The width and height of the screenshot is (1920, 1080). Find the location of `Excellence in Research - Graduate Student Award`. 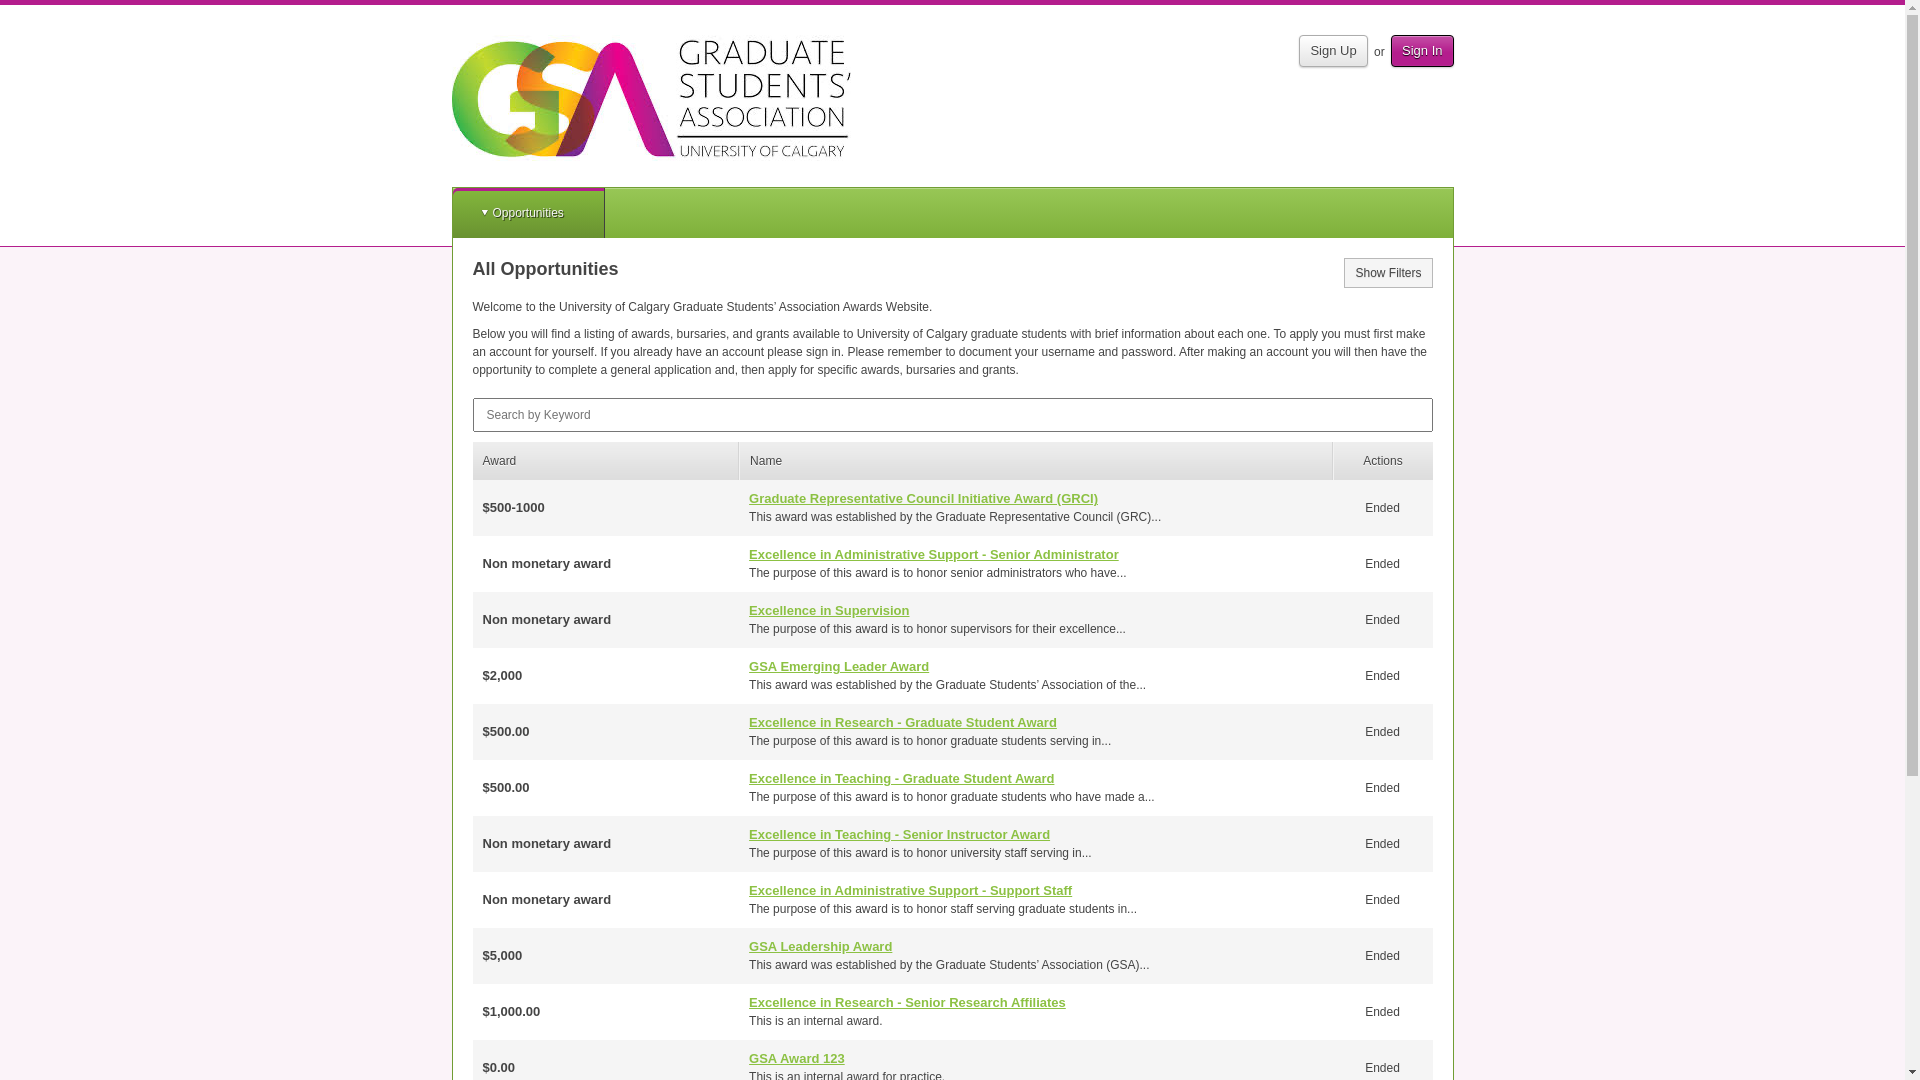

Excellence in Research - Graduate Student Award is located at coordinates (903, 722).